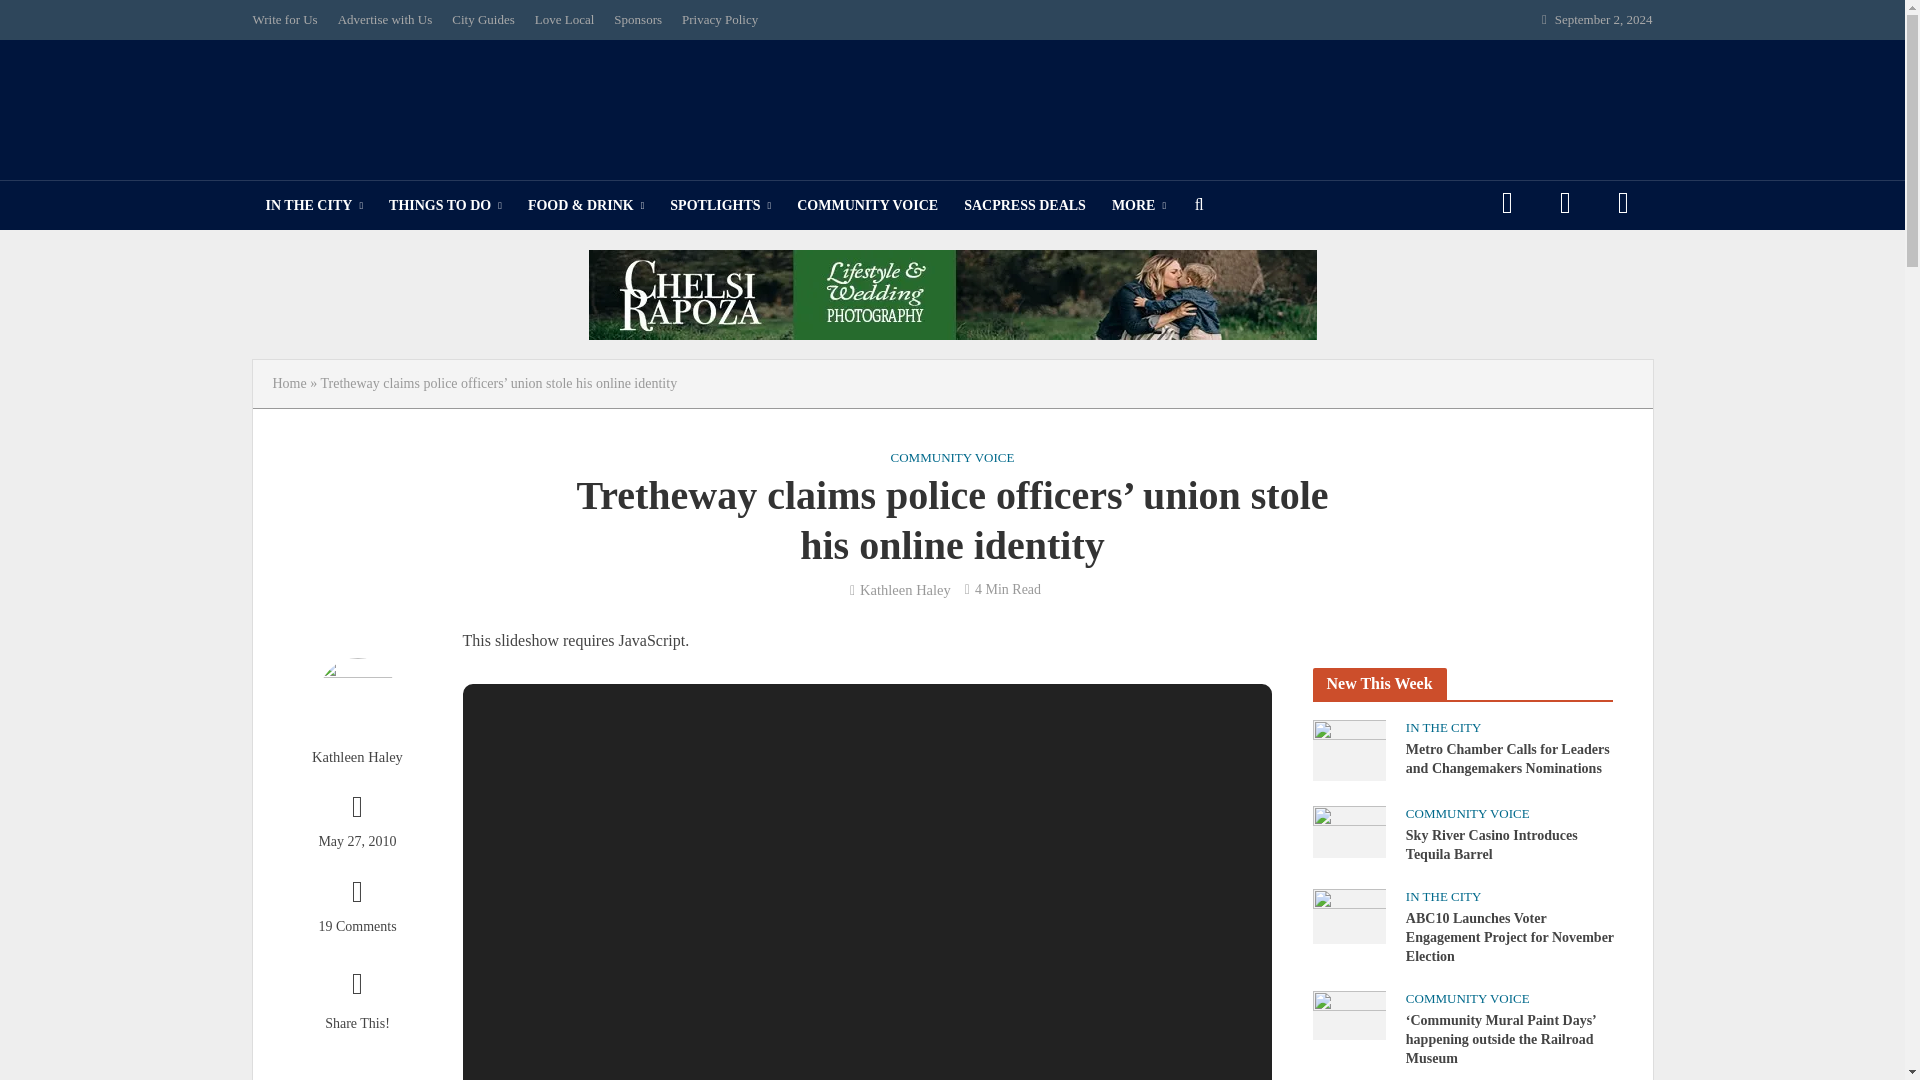 The width and height of the screenshot is (1920, 1080). I want to click on Metro Chamber Calls for Leaders and Changemakers Nominations, so click(1348, 748).